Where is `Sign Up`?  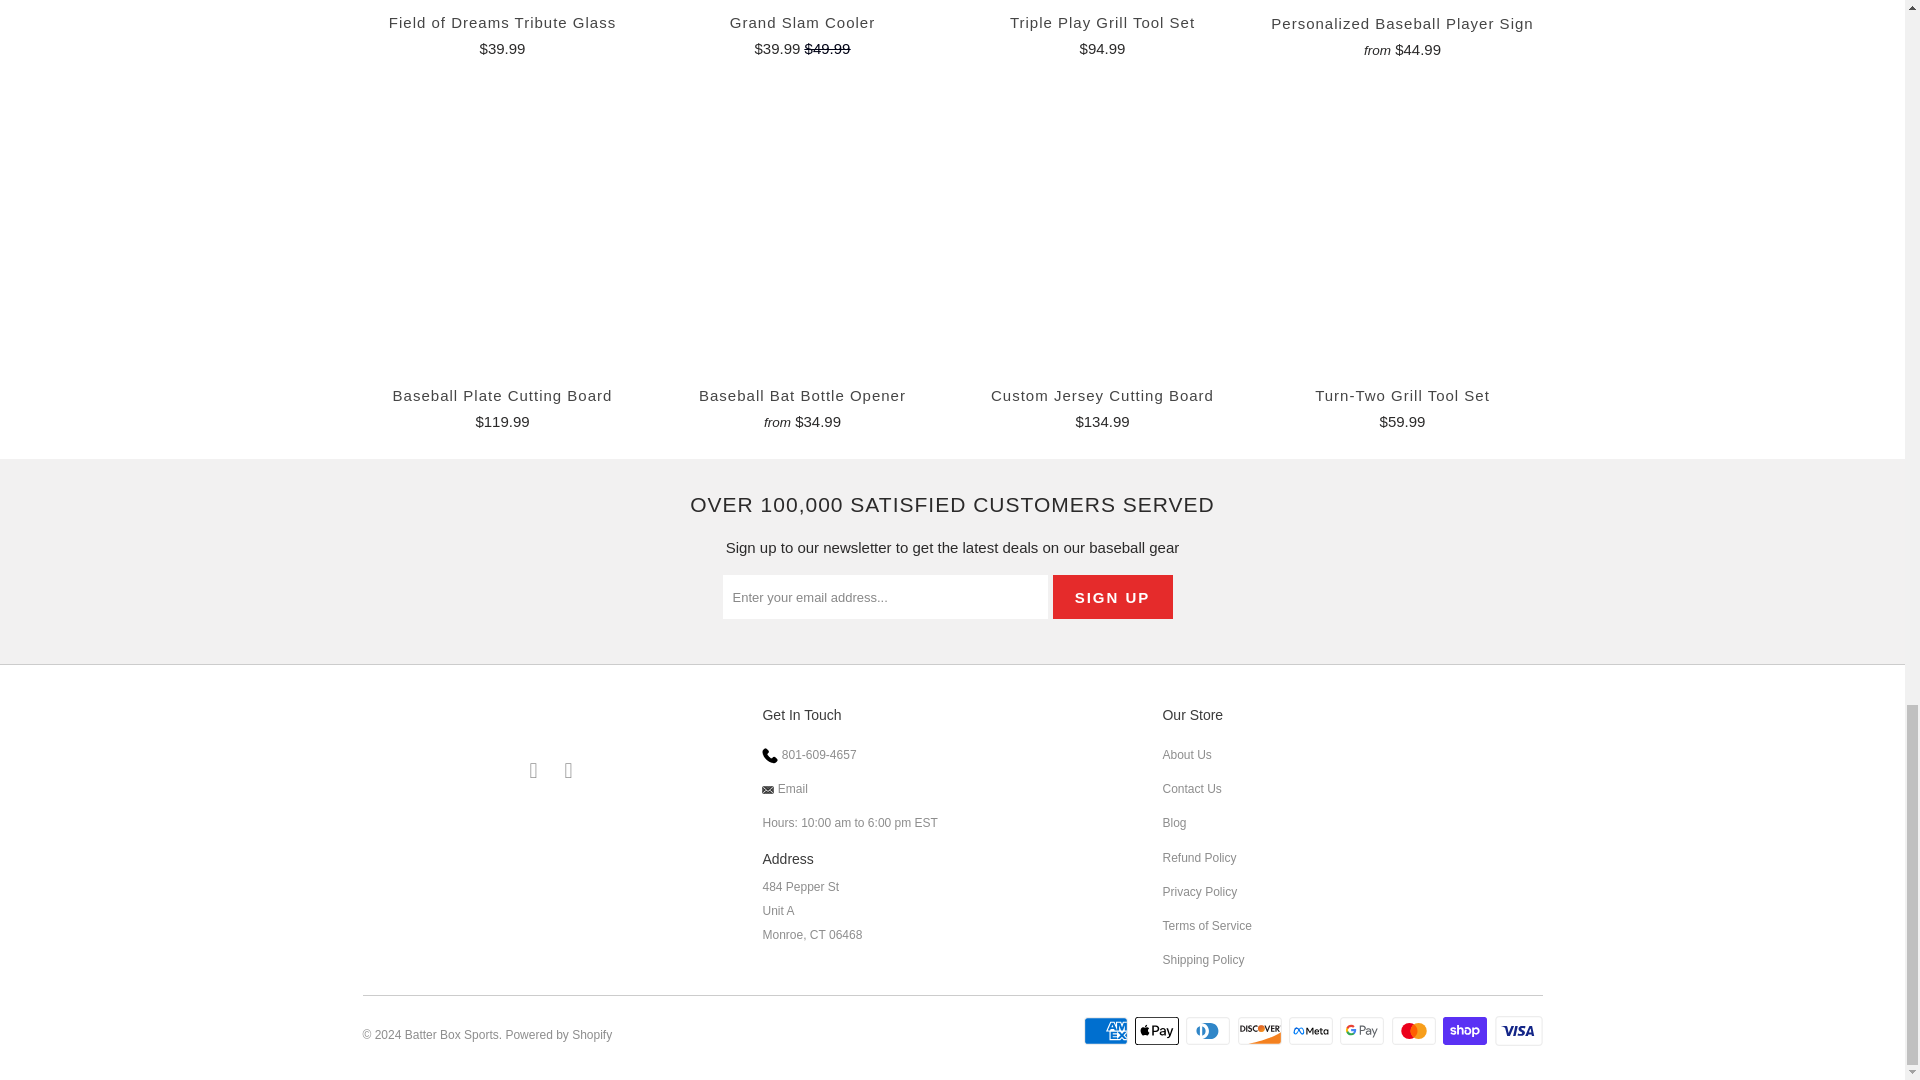
Sign Up is located at coordinates (1112, 596).